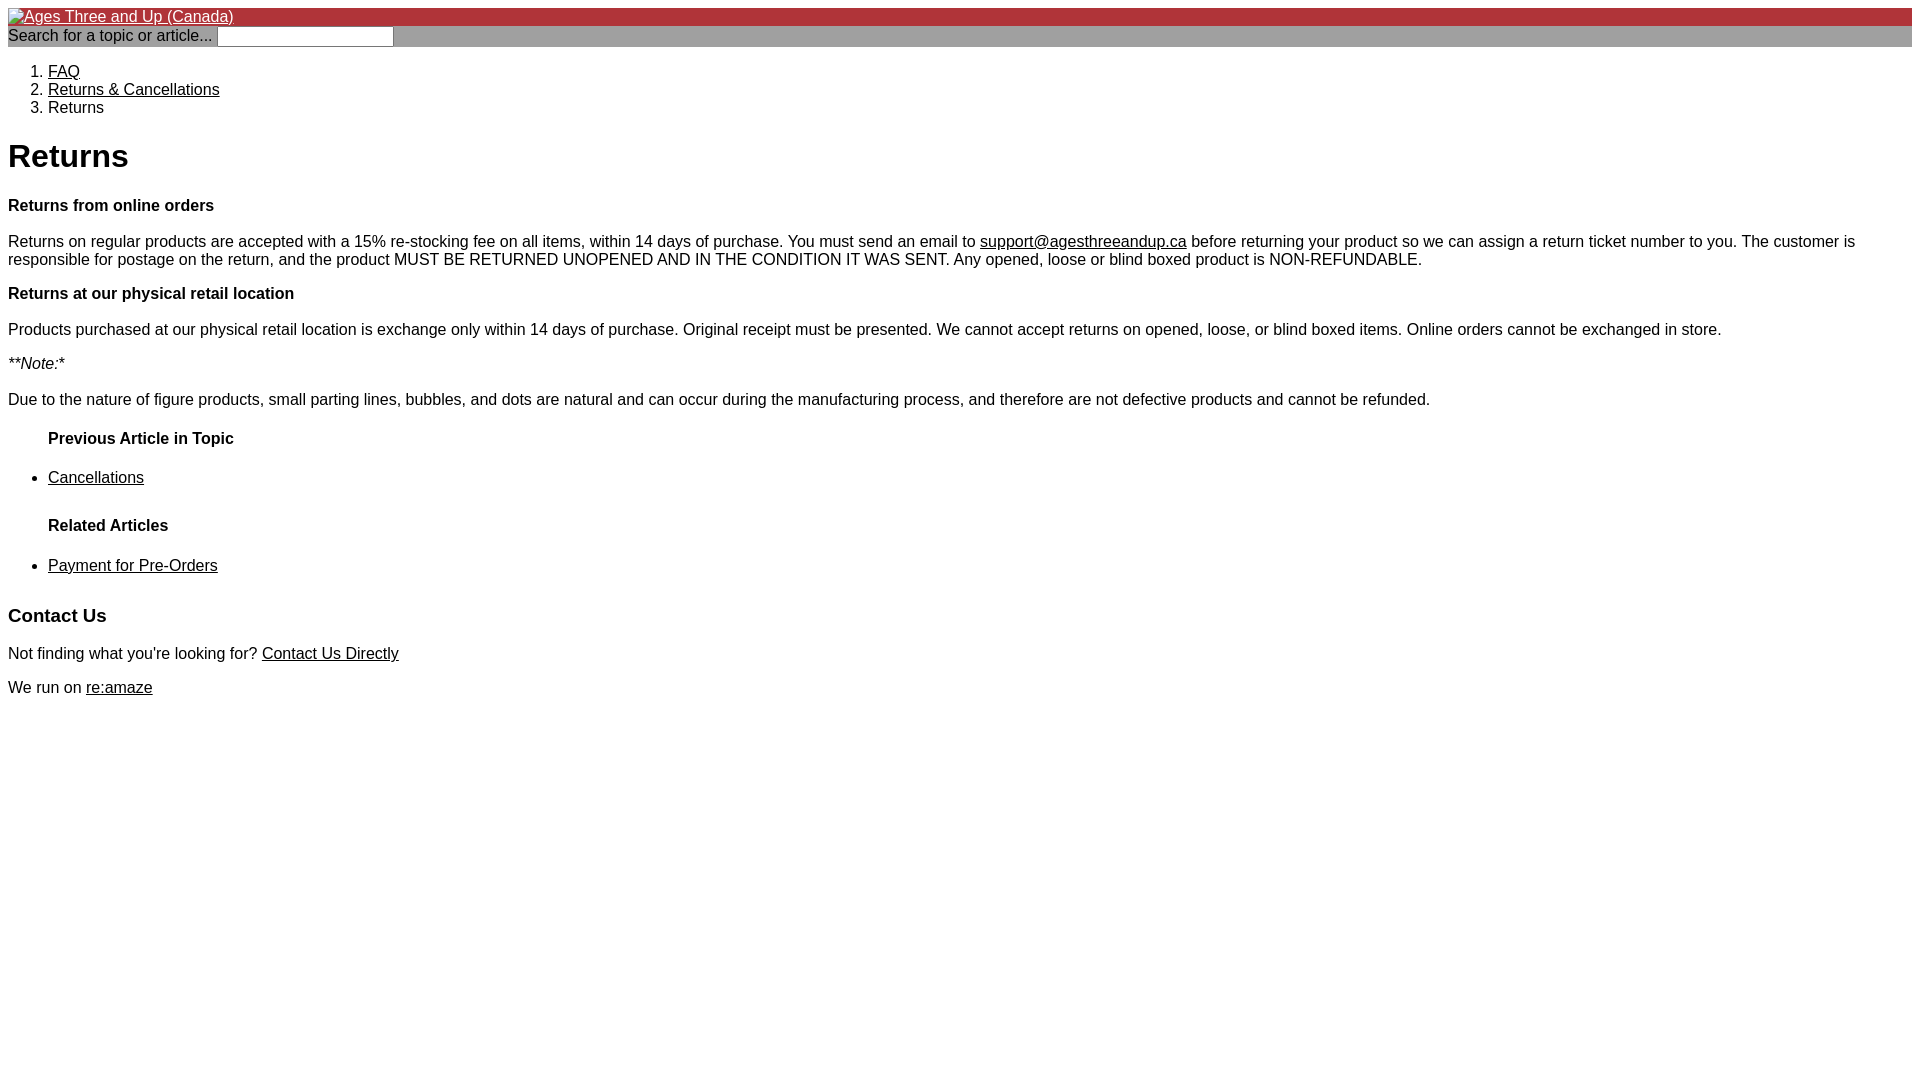 The image size is (1920, 1080). What do you see at coordinates (133, 566) in the screenshot?
I see `Payment for Pre-Orders` at bounding box center [133, 566].